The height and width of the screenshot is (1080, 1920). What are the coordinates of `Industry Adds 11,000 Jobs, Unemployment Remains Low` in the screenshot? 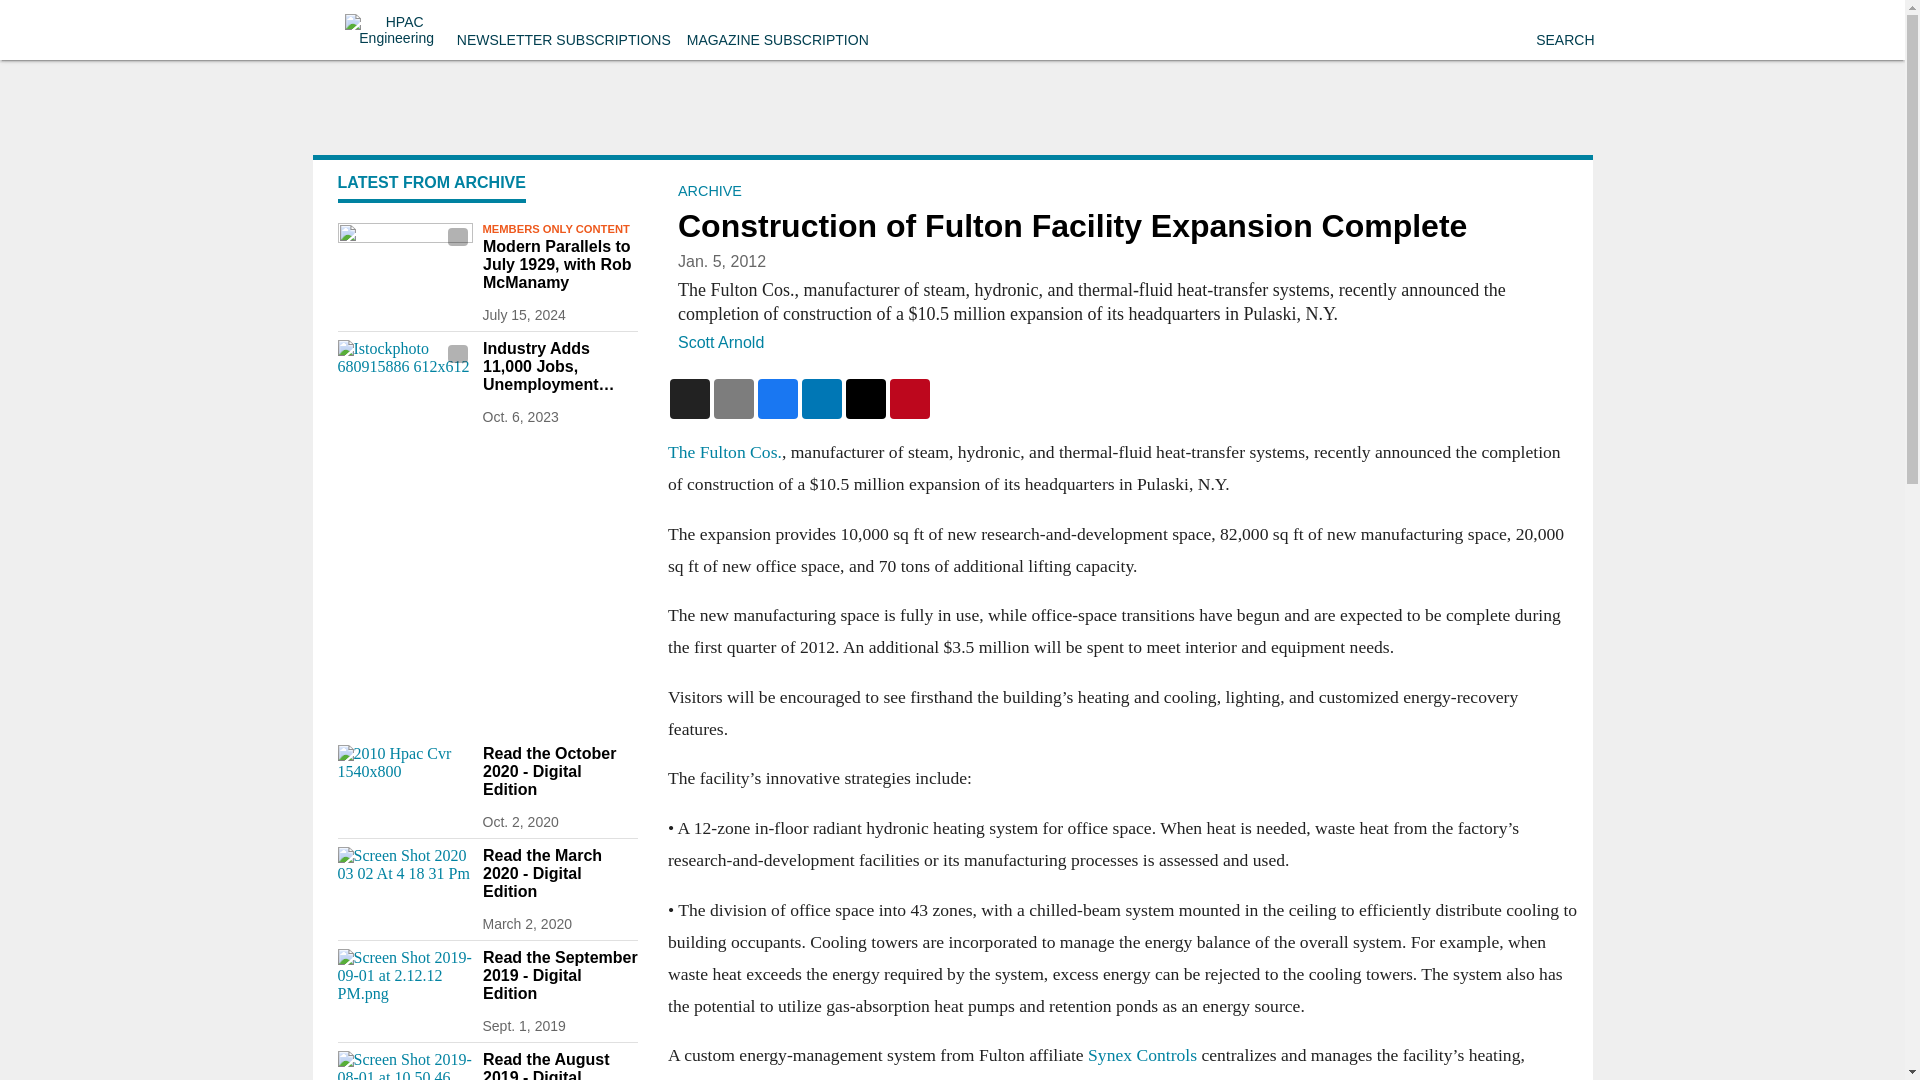 It's located at (559, 367).